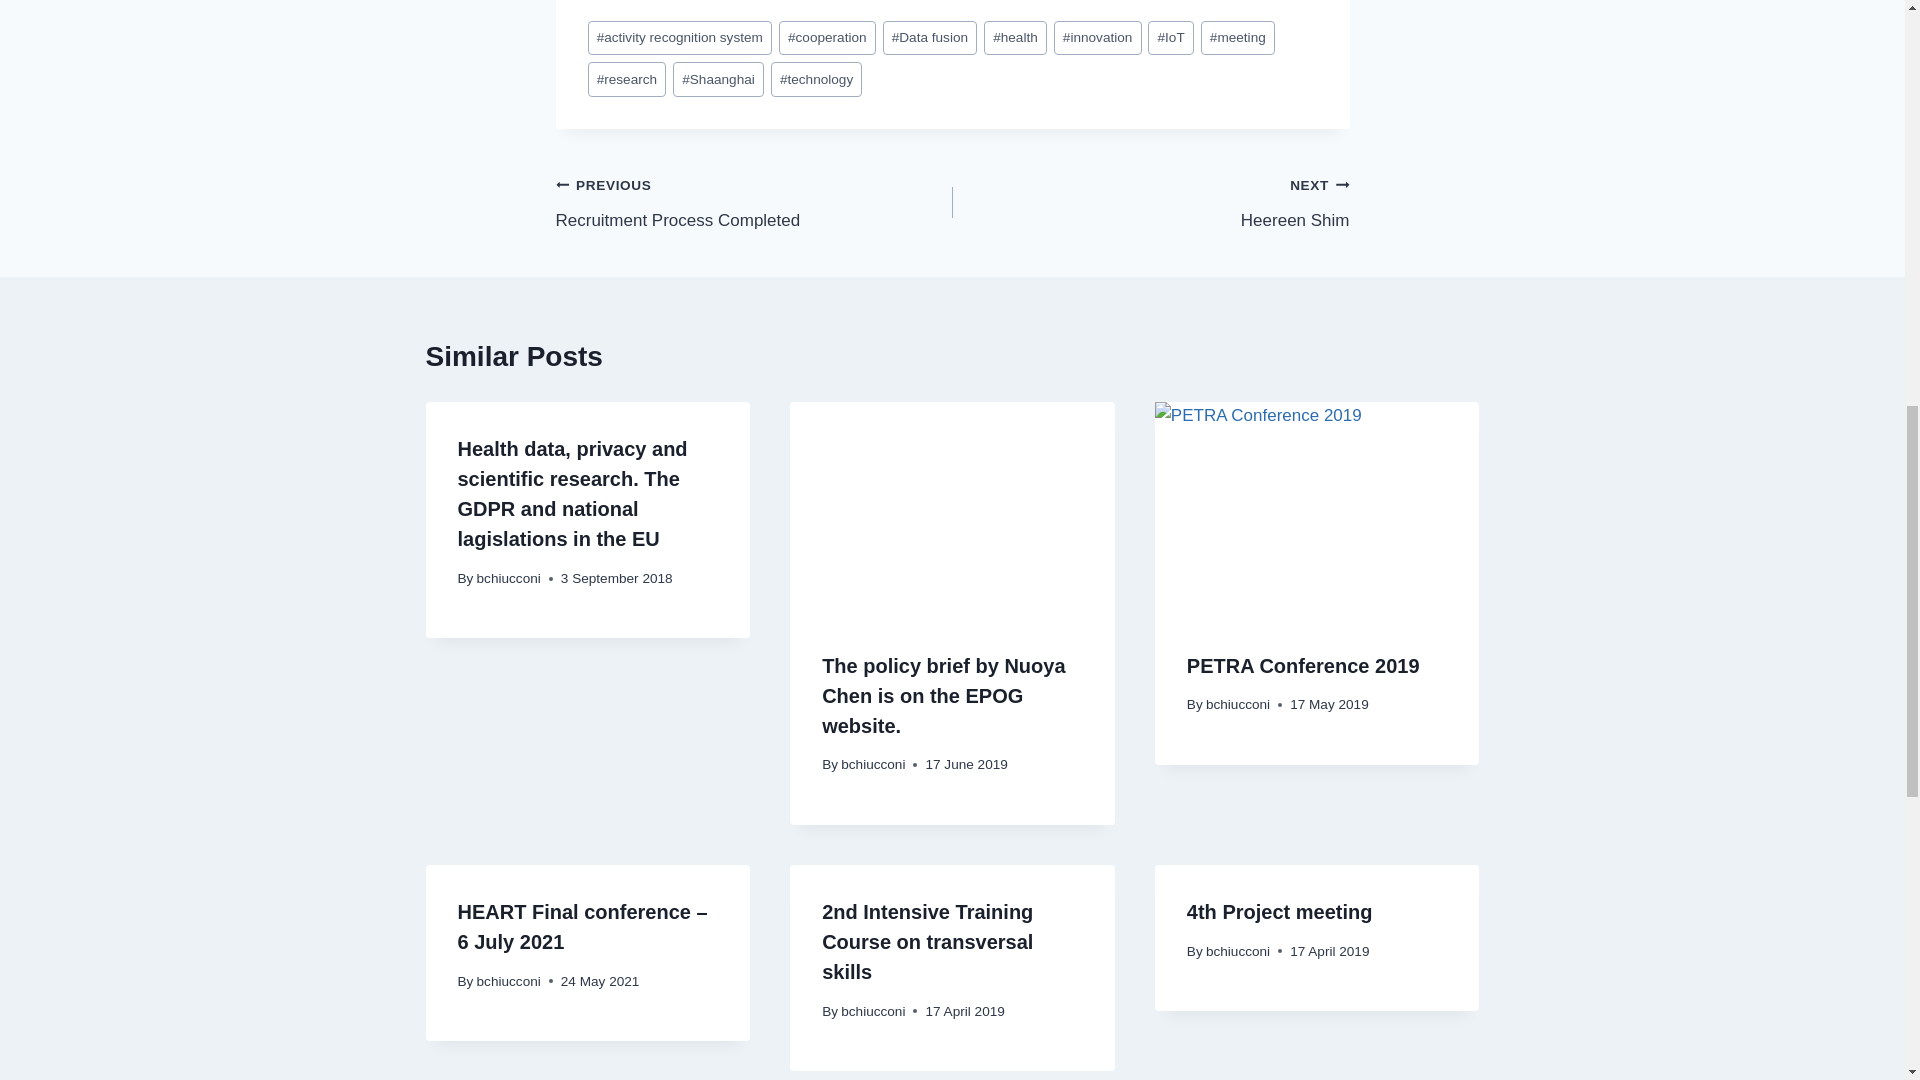 The width and height of the screenshot is (1920, 1080). I want to click on bchiucconi, so click(680, 38).